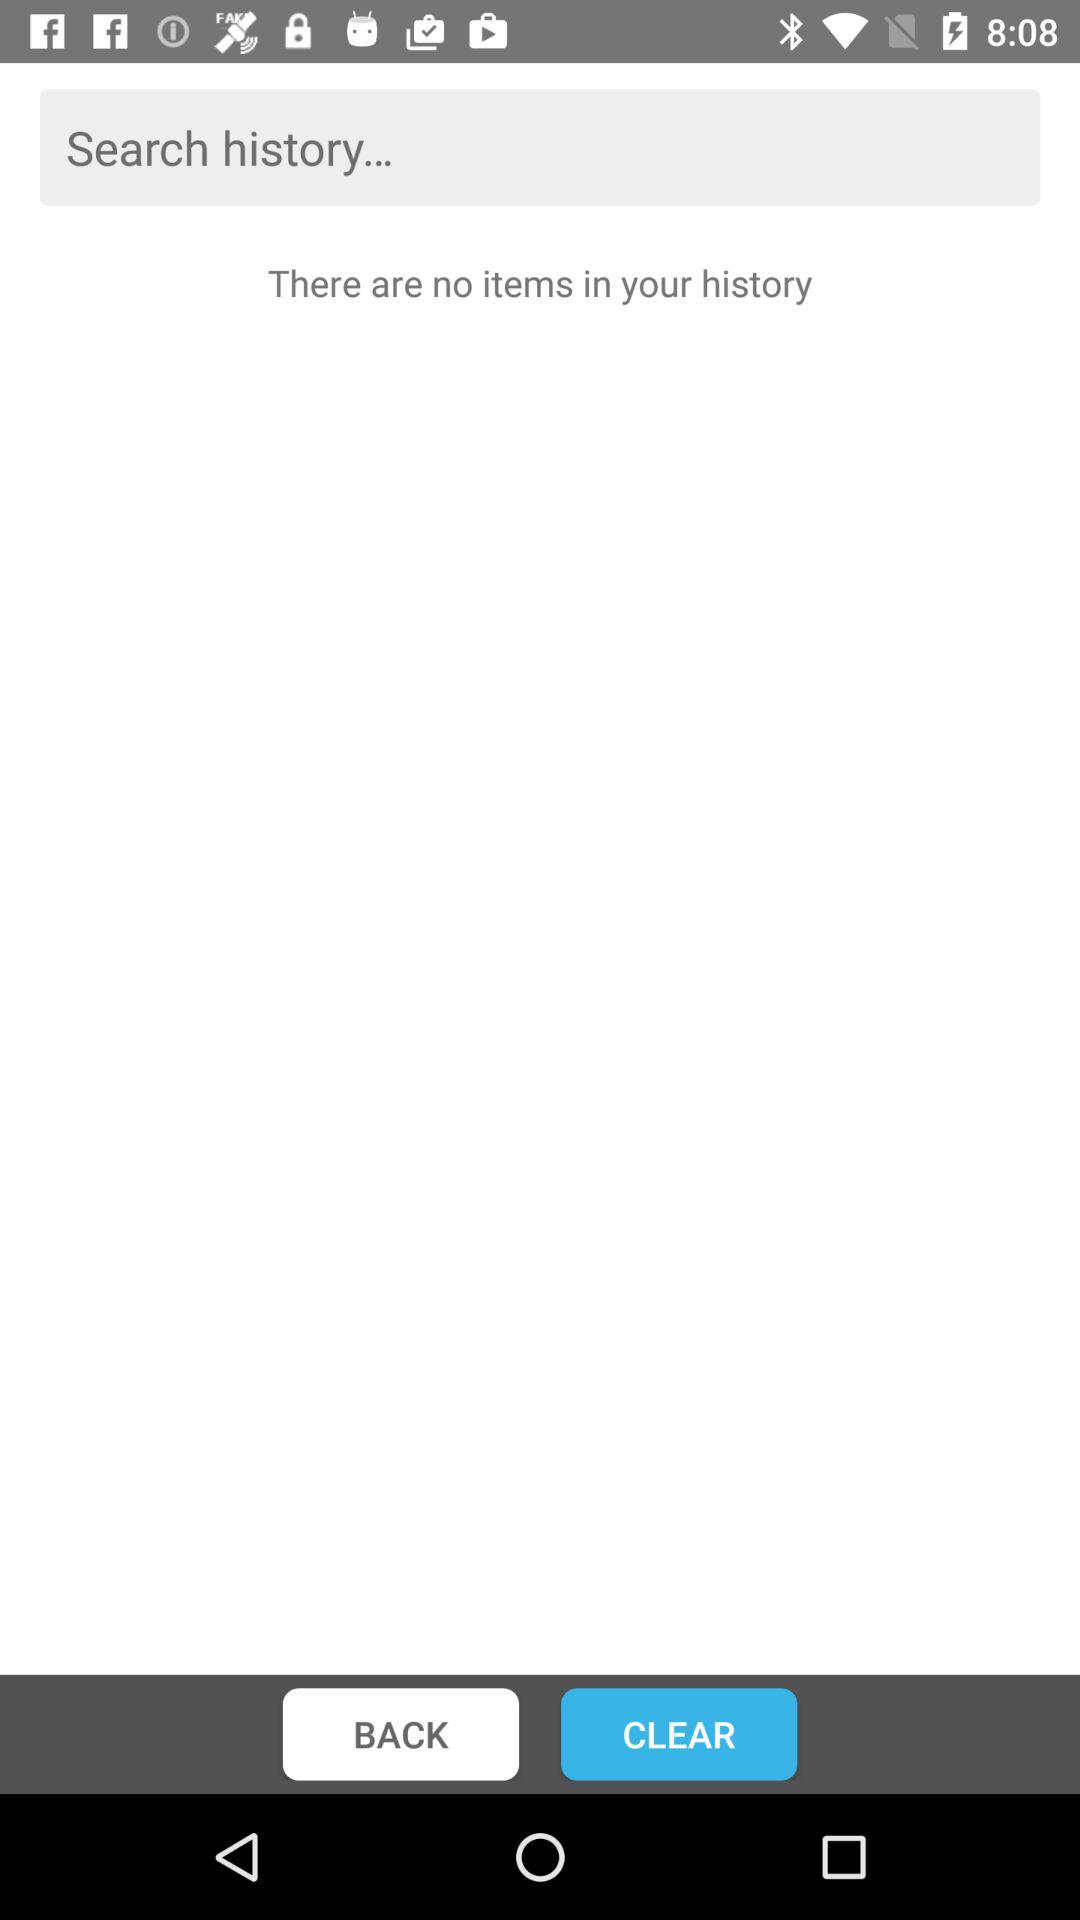 The height and width of the screenshot is (1920, 1080). I want to click on tap item next to the clear, so click(400, 1734).